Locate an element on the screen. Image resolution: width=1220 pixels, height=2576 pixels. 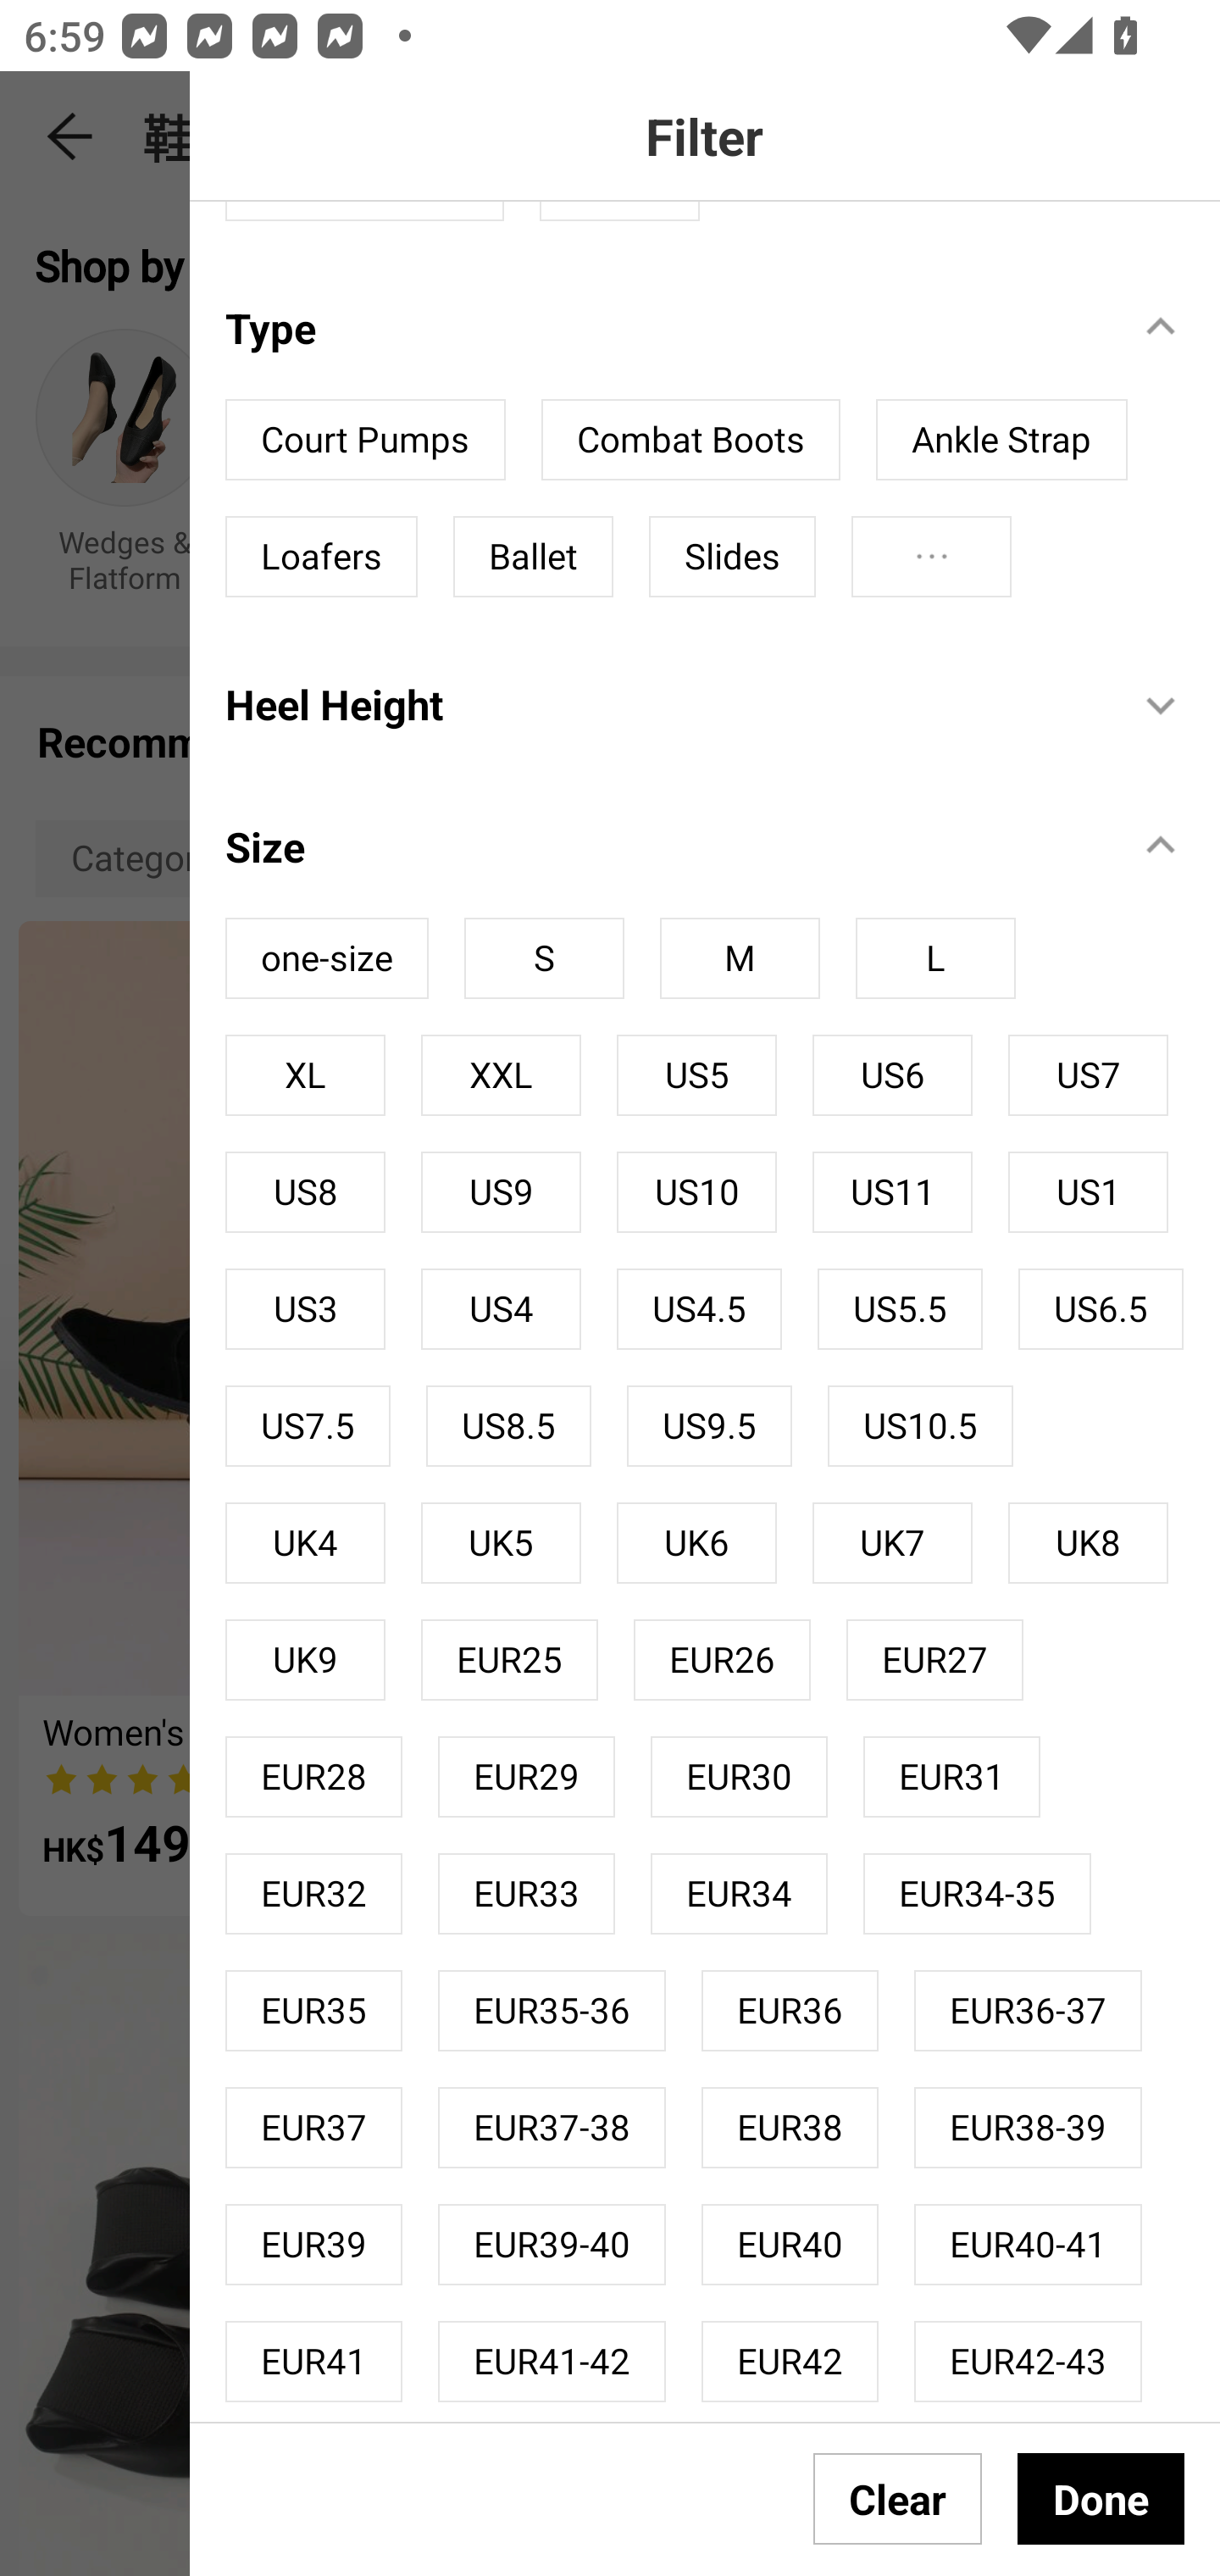
EUR35-36 is located at coordinates (552, 2010).